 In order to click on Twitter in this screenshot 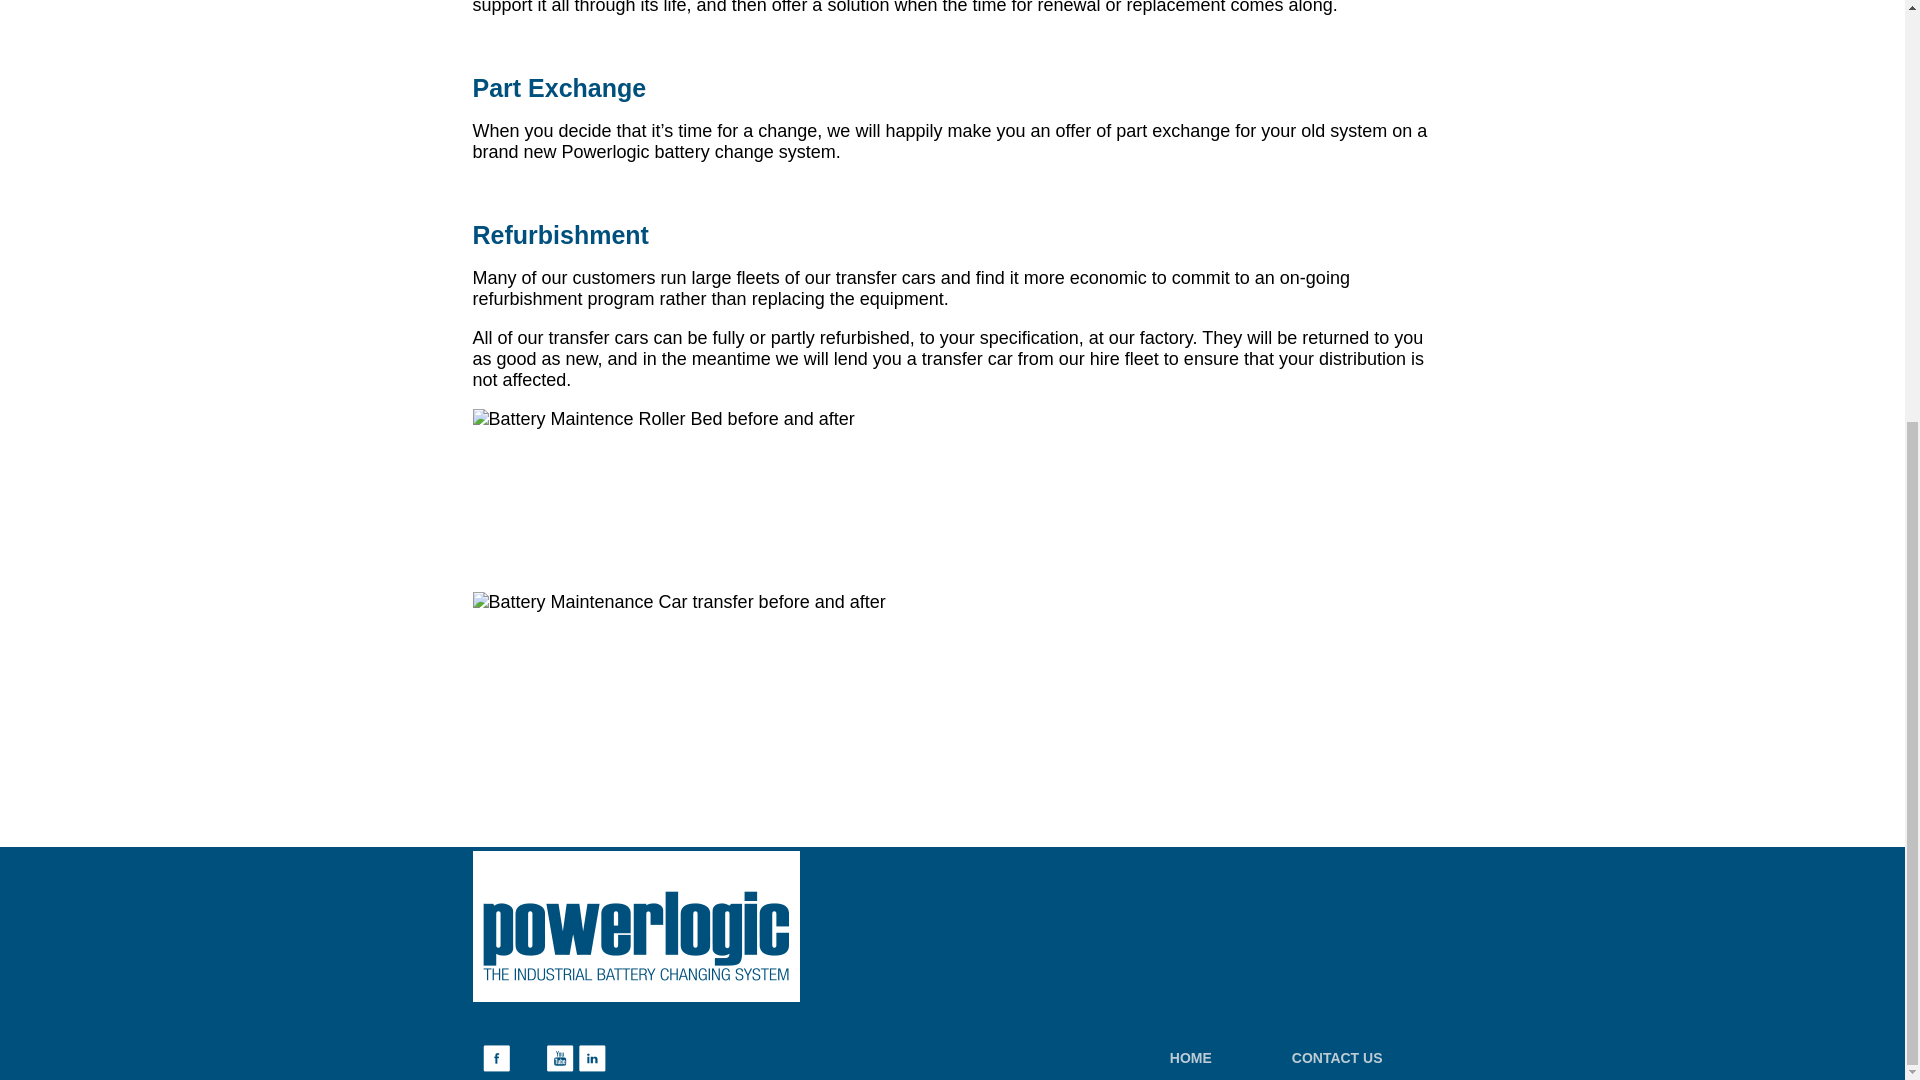, I will do `click(528, 1058)`.